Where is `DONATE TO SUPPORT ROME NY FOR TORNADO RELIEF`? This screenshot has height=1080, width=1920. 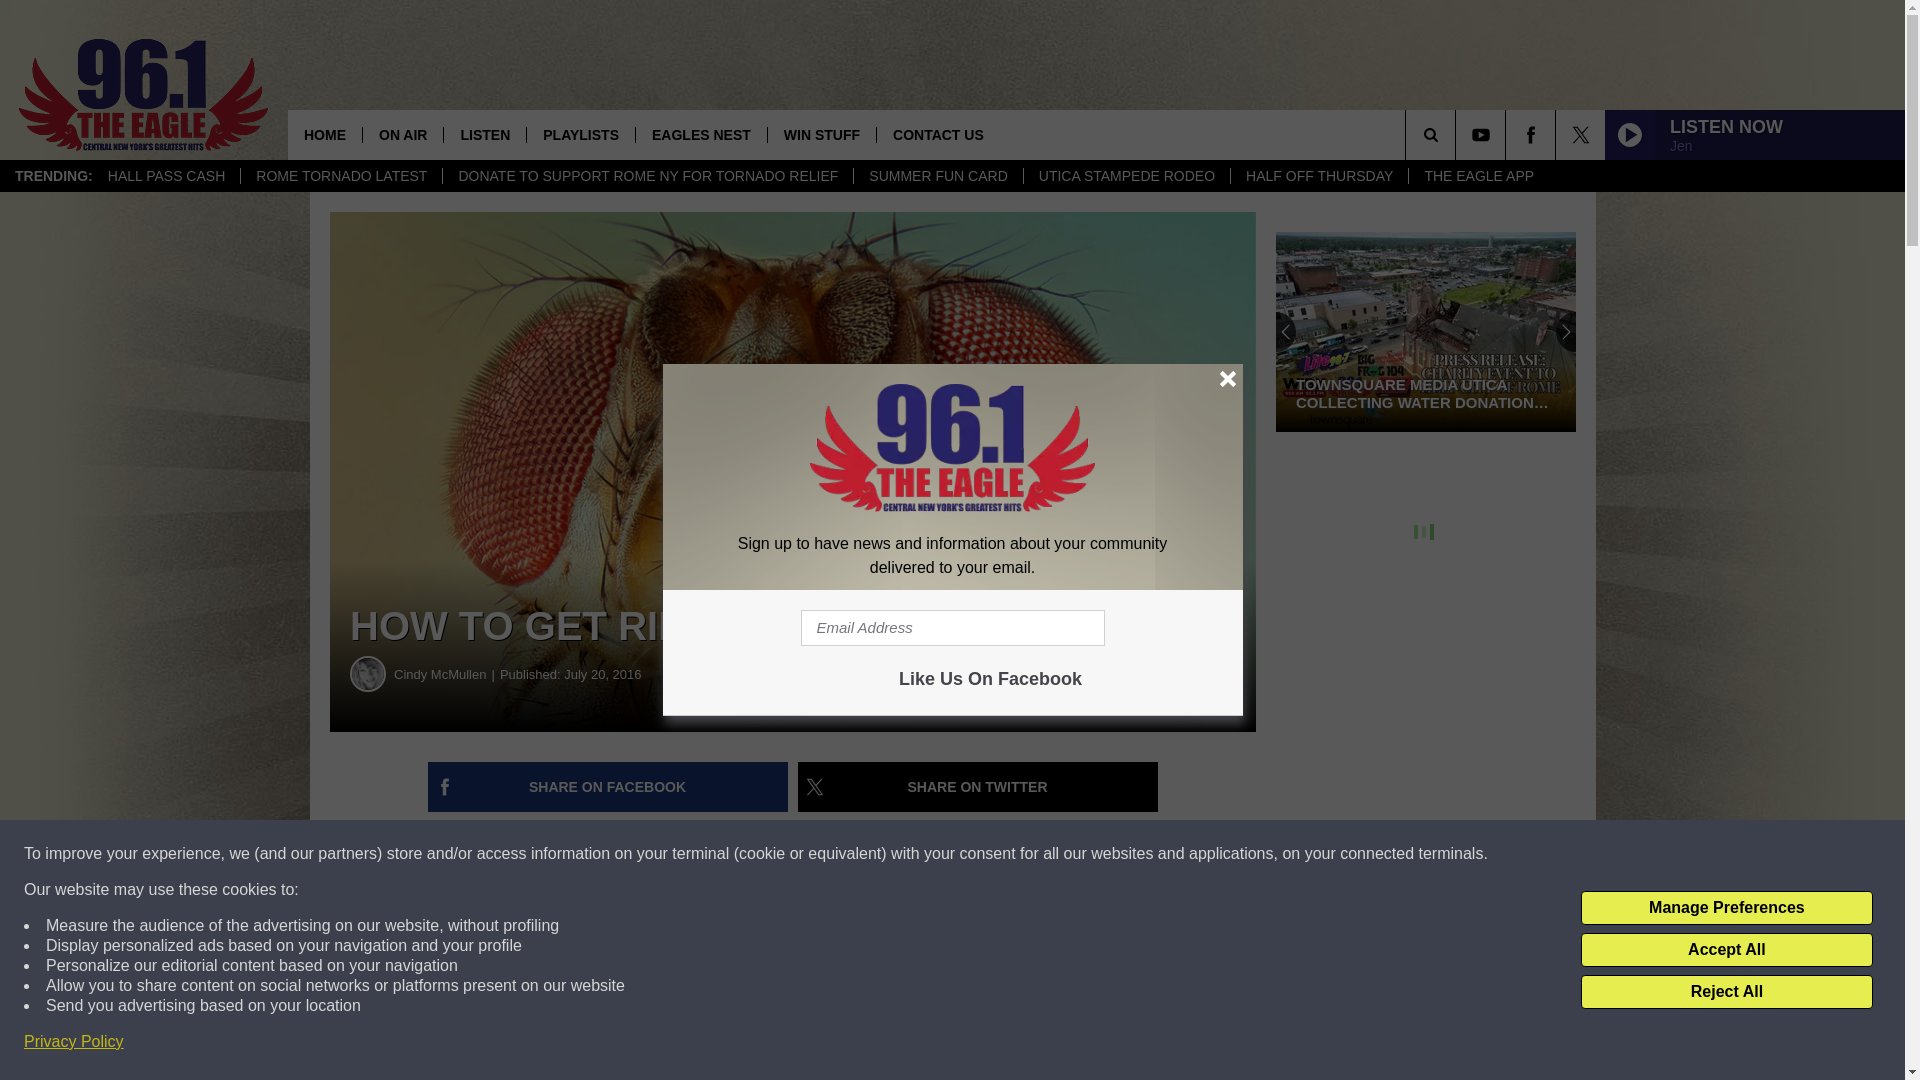
DONATE TO SUPPORT ROME NY FOR TORNADO RELIEF is located at coordinates (646, 176).